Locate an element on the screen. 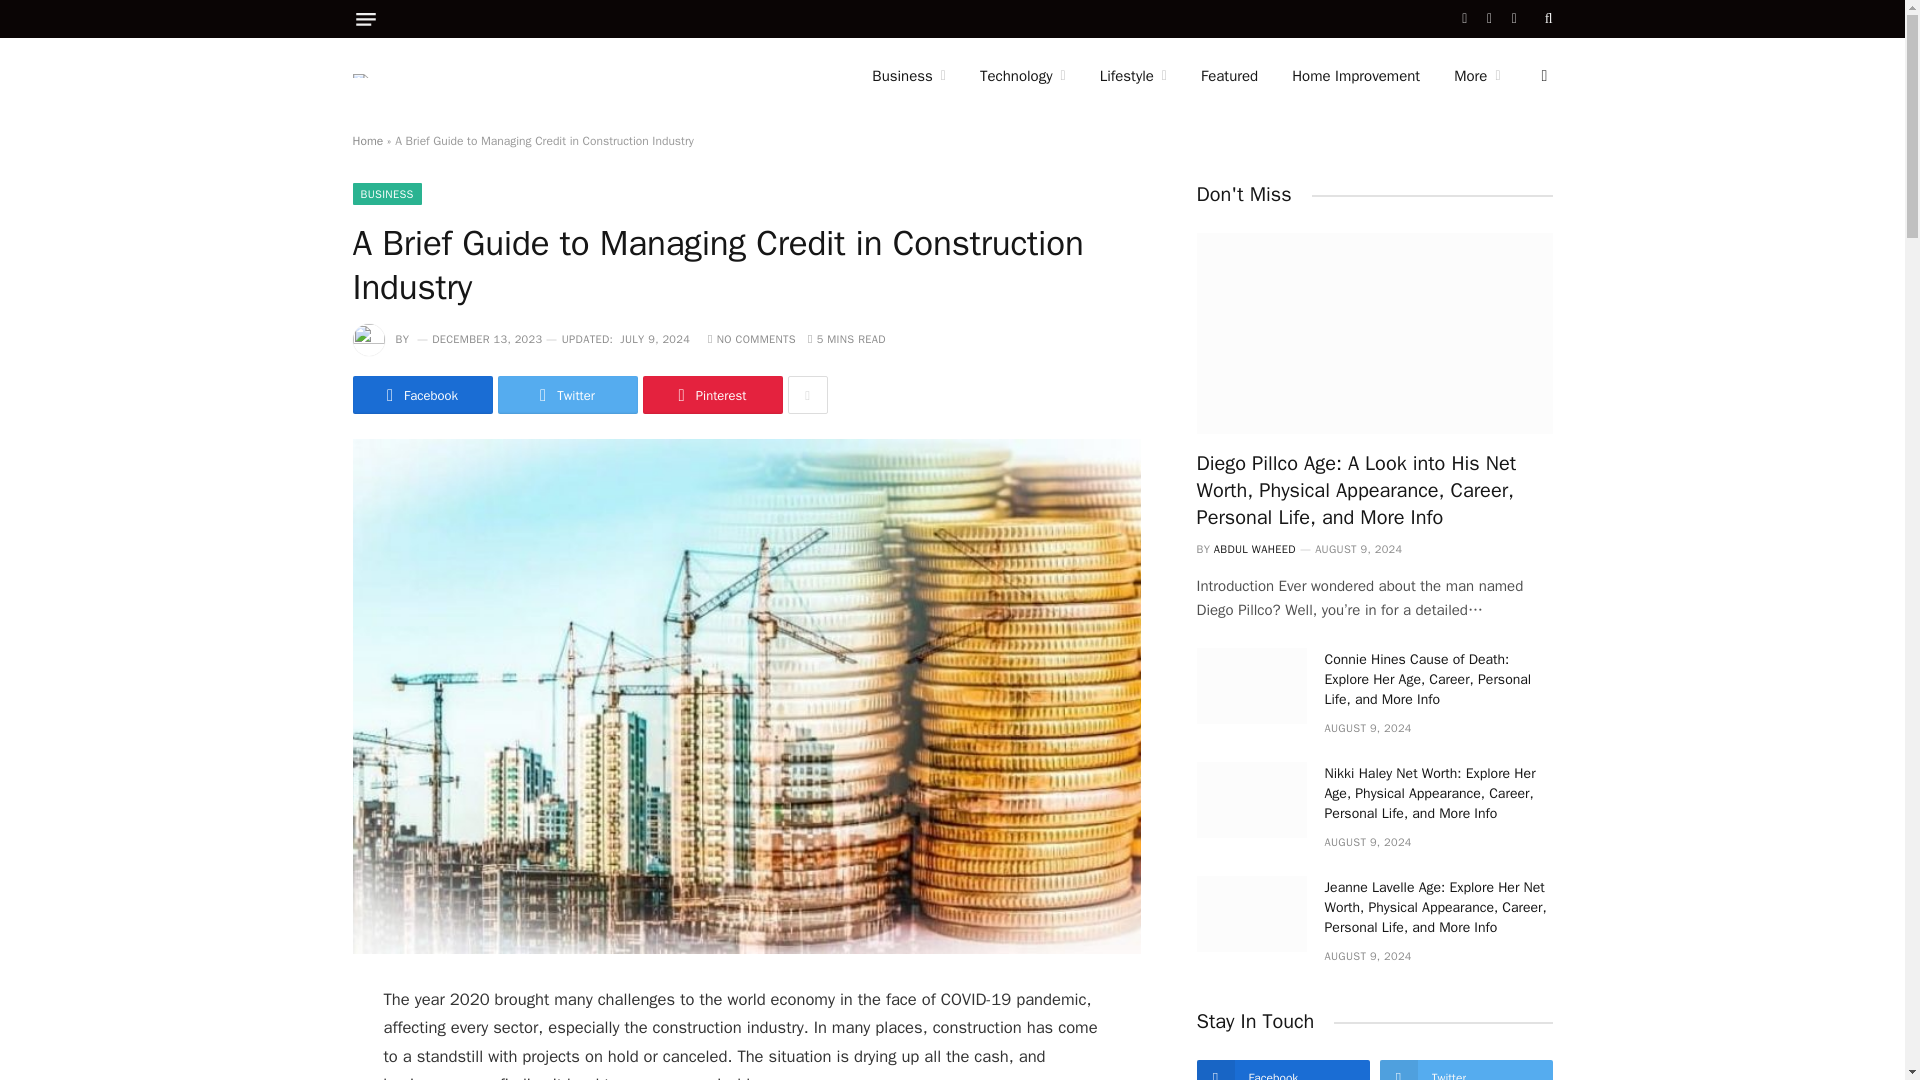 Image resolution: width=1920 pixels, height=1080 pixels. Show More Social Sharing is located at coordinates (807, 394).